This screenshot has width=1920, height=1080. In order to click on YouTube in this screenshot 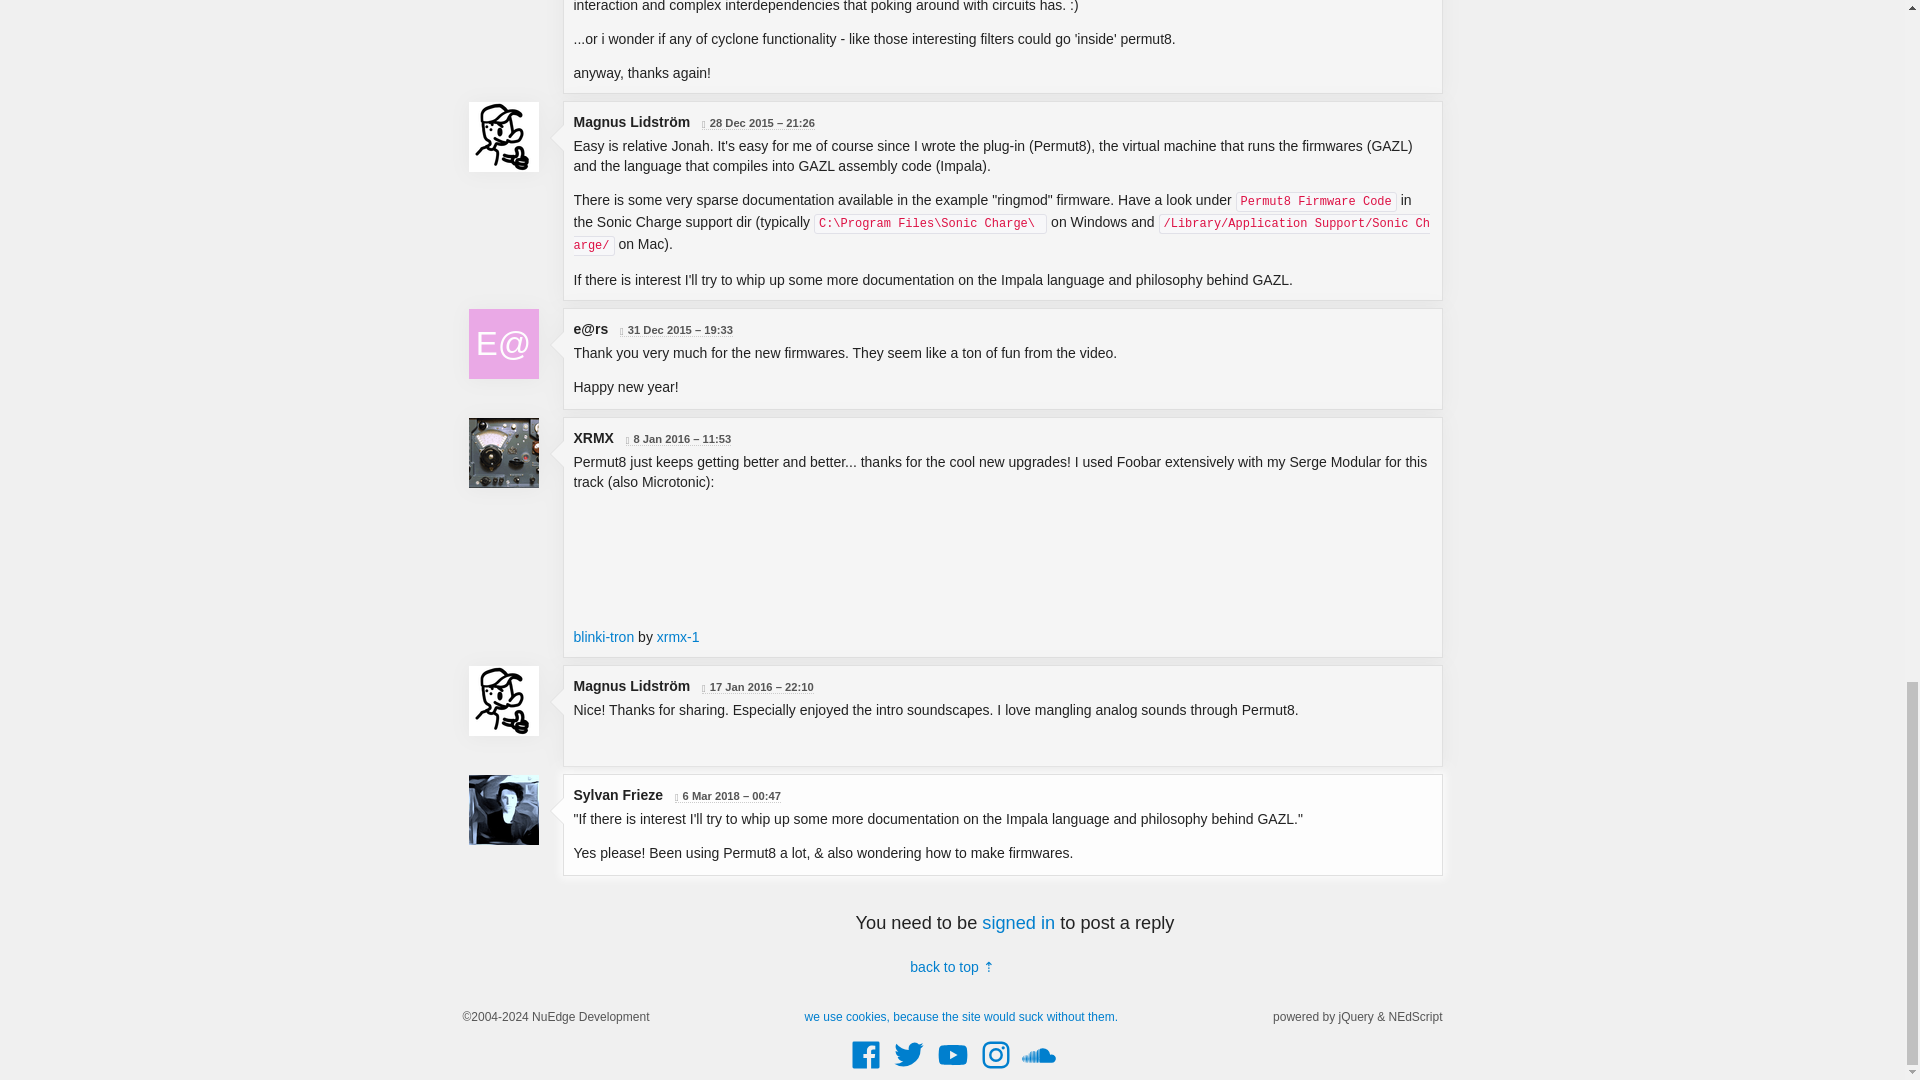, I will do `click(951, 1068)`.